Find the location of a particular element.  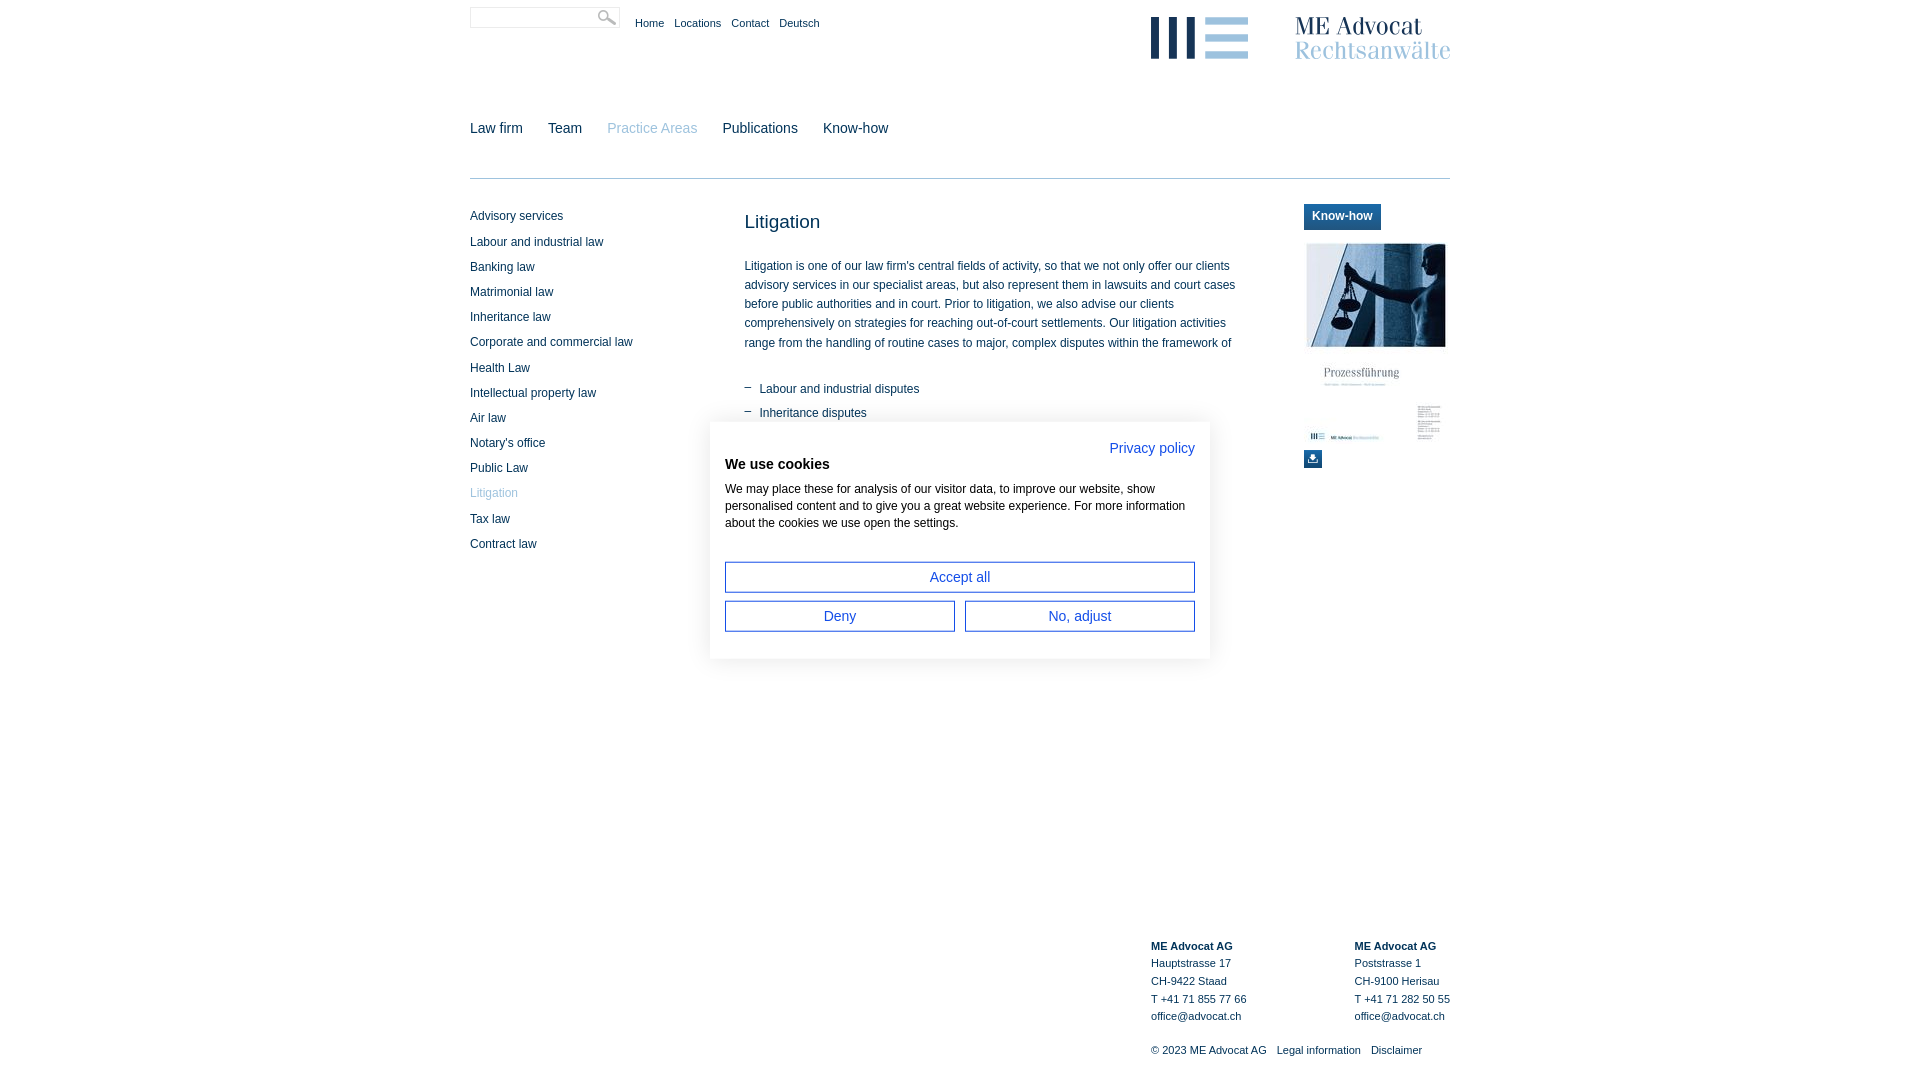

Contact is located at coordinates (750, 23).